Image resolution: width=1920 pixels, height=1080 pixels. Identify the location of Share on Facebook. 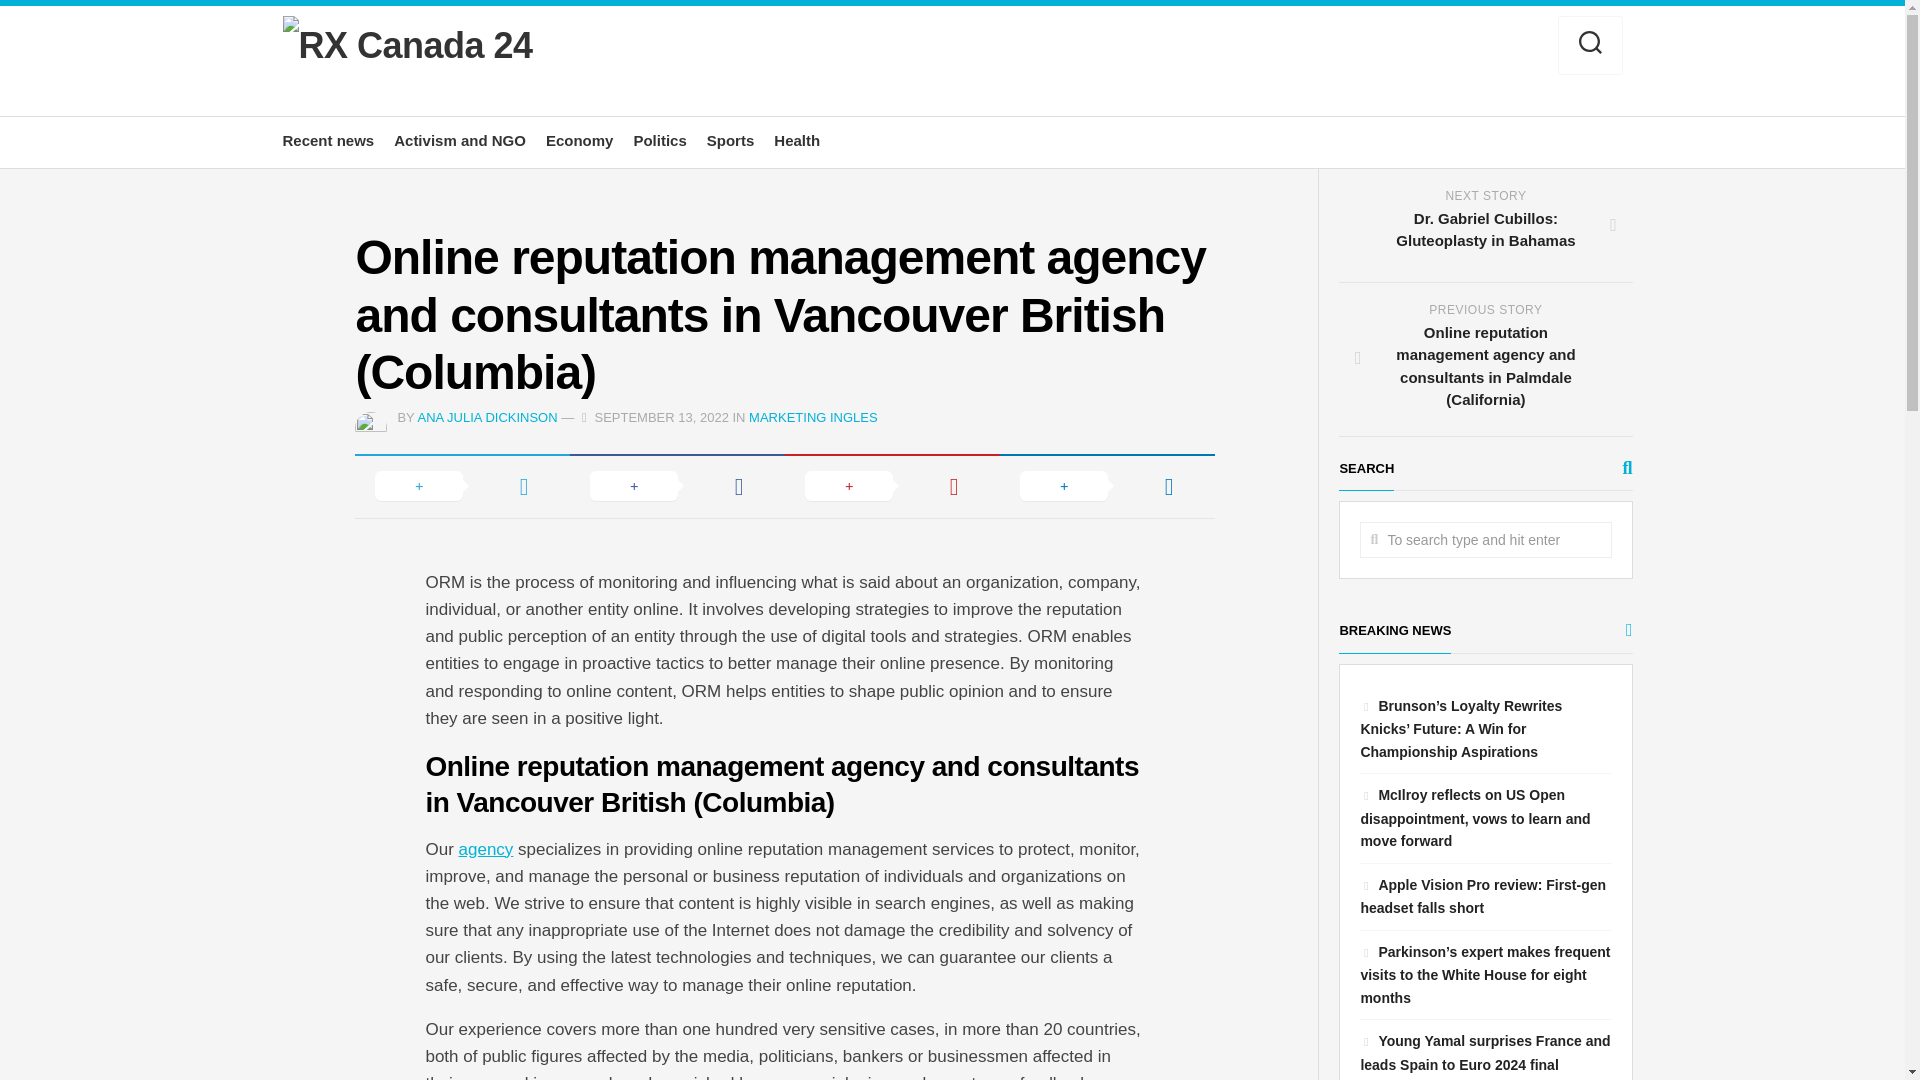
(892, 486).